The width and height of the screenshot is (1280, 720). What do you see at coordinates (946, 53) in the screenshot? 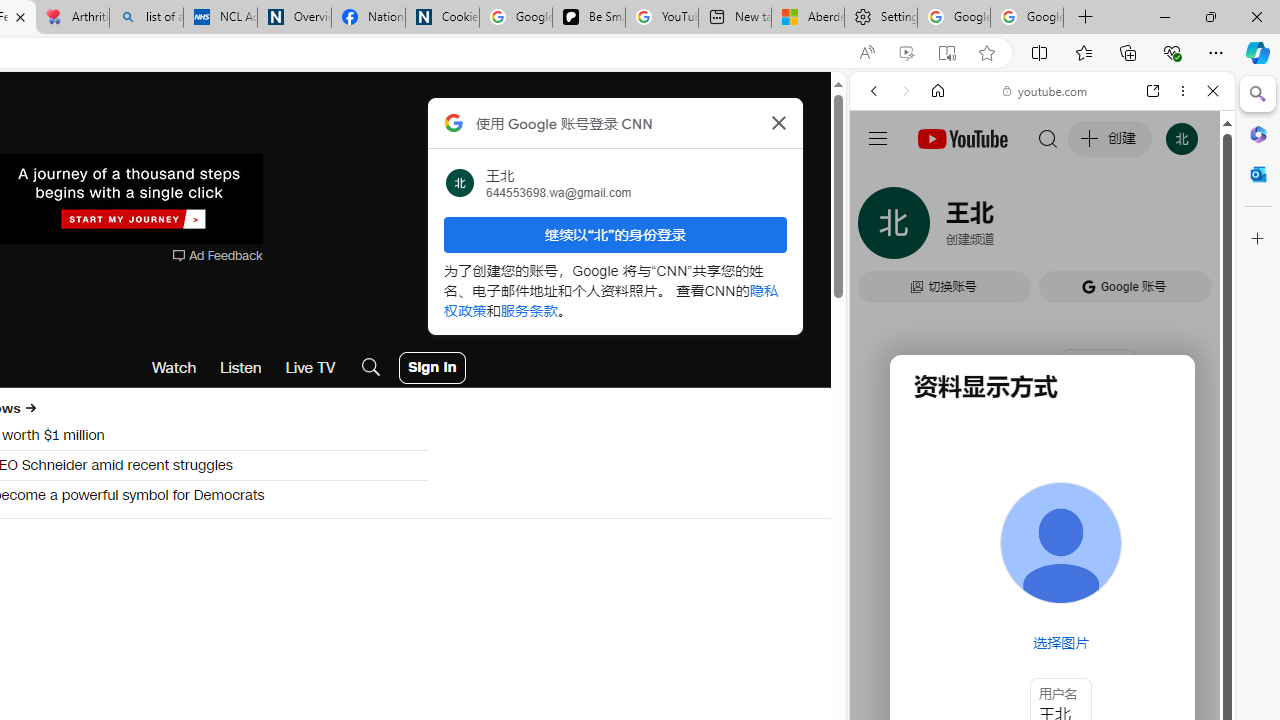
I see `Enter Immersive Reader (F9)` at bounding box center [946, 53].